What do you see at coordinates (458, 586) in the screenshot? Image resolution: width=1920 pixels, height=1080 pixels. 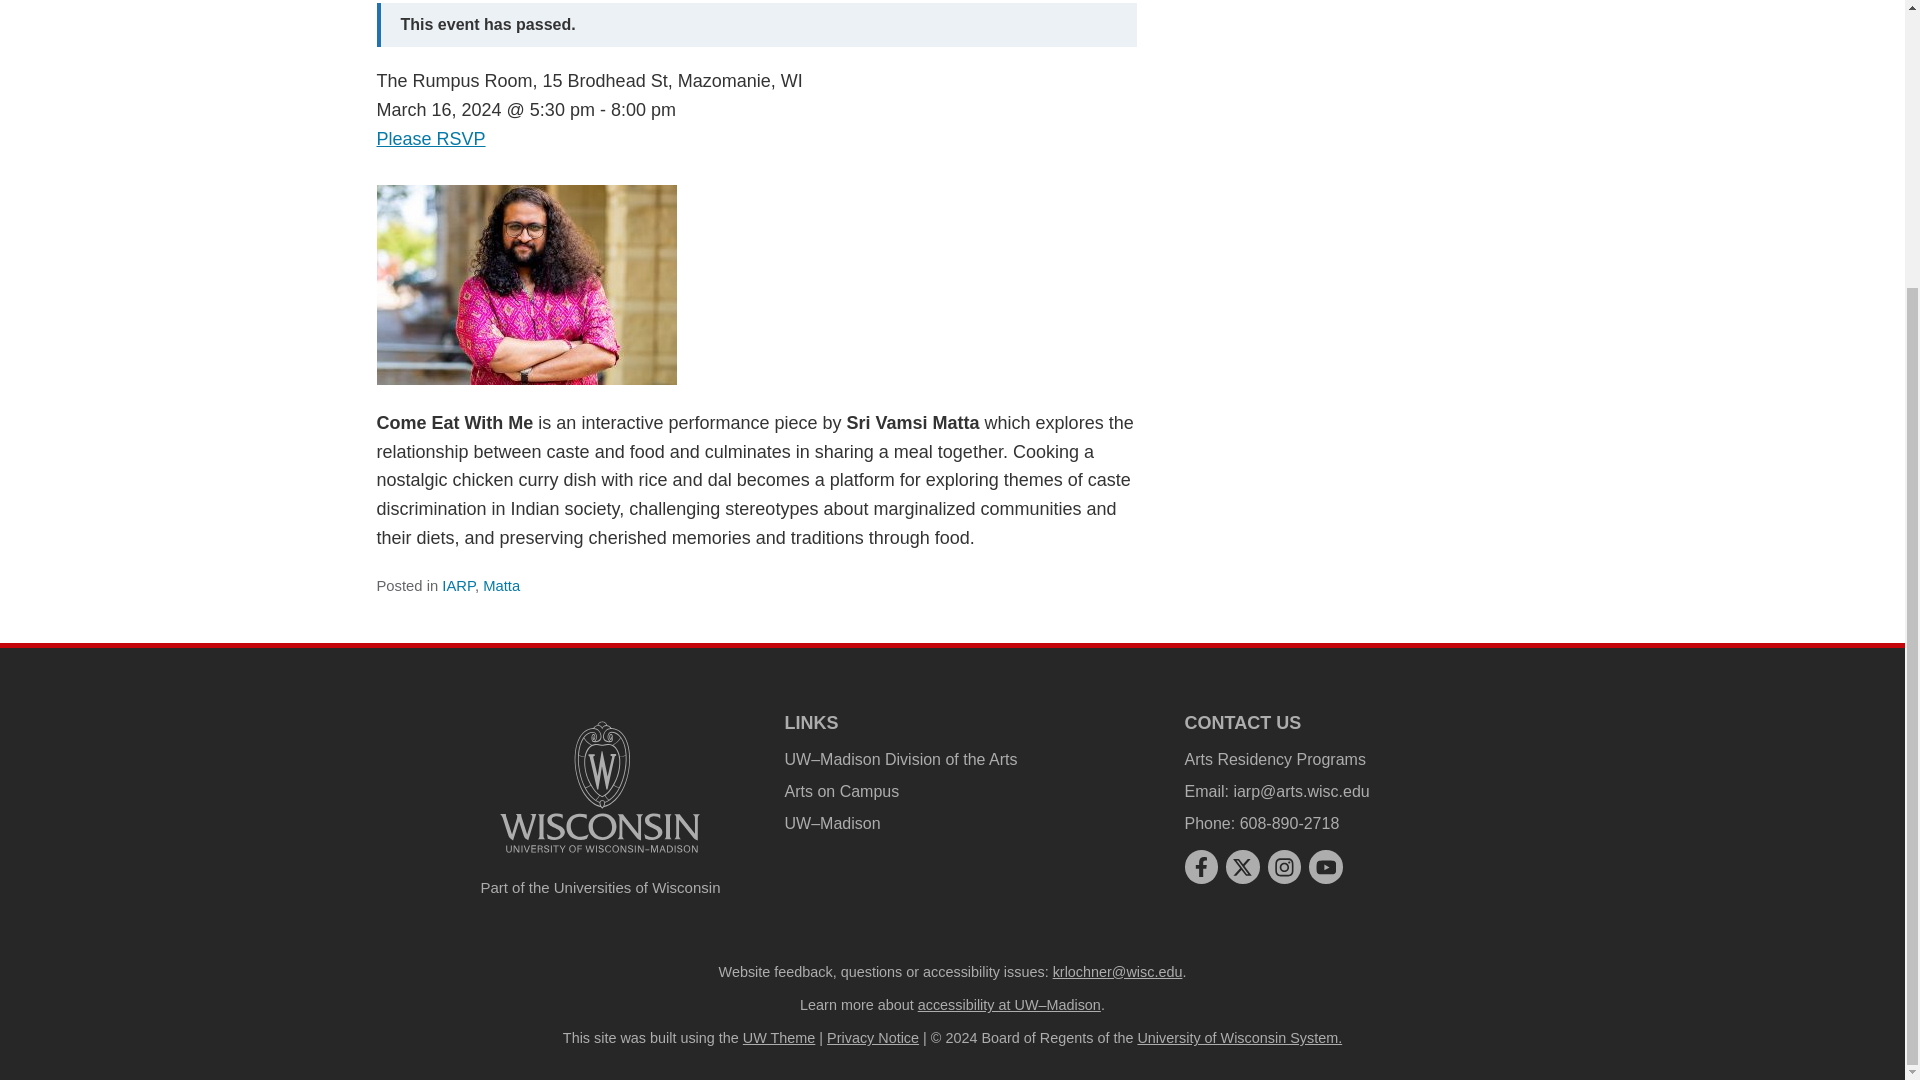 I see `IARP` at bounding box center [458, 586].